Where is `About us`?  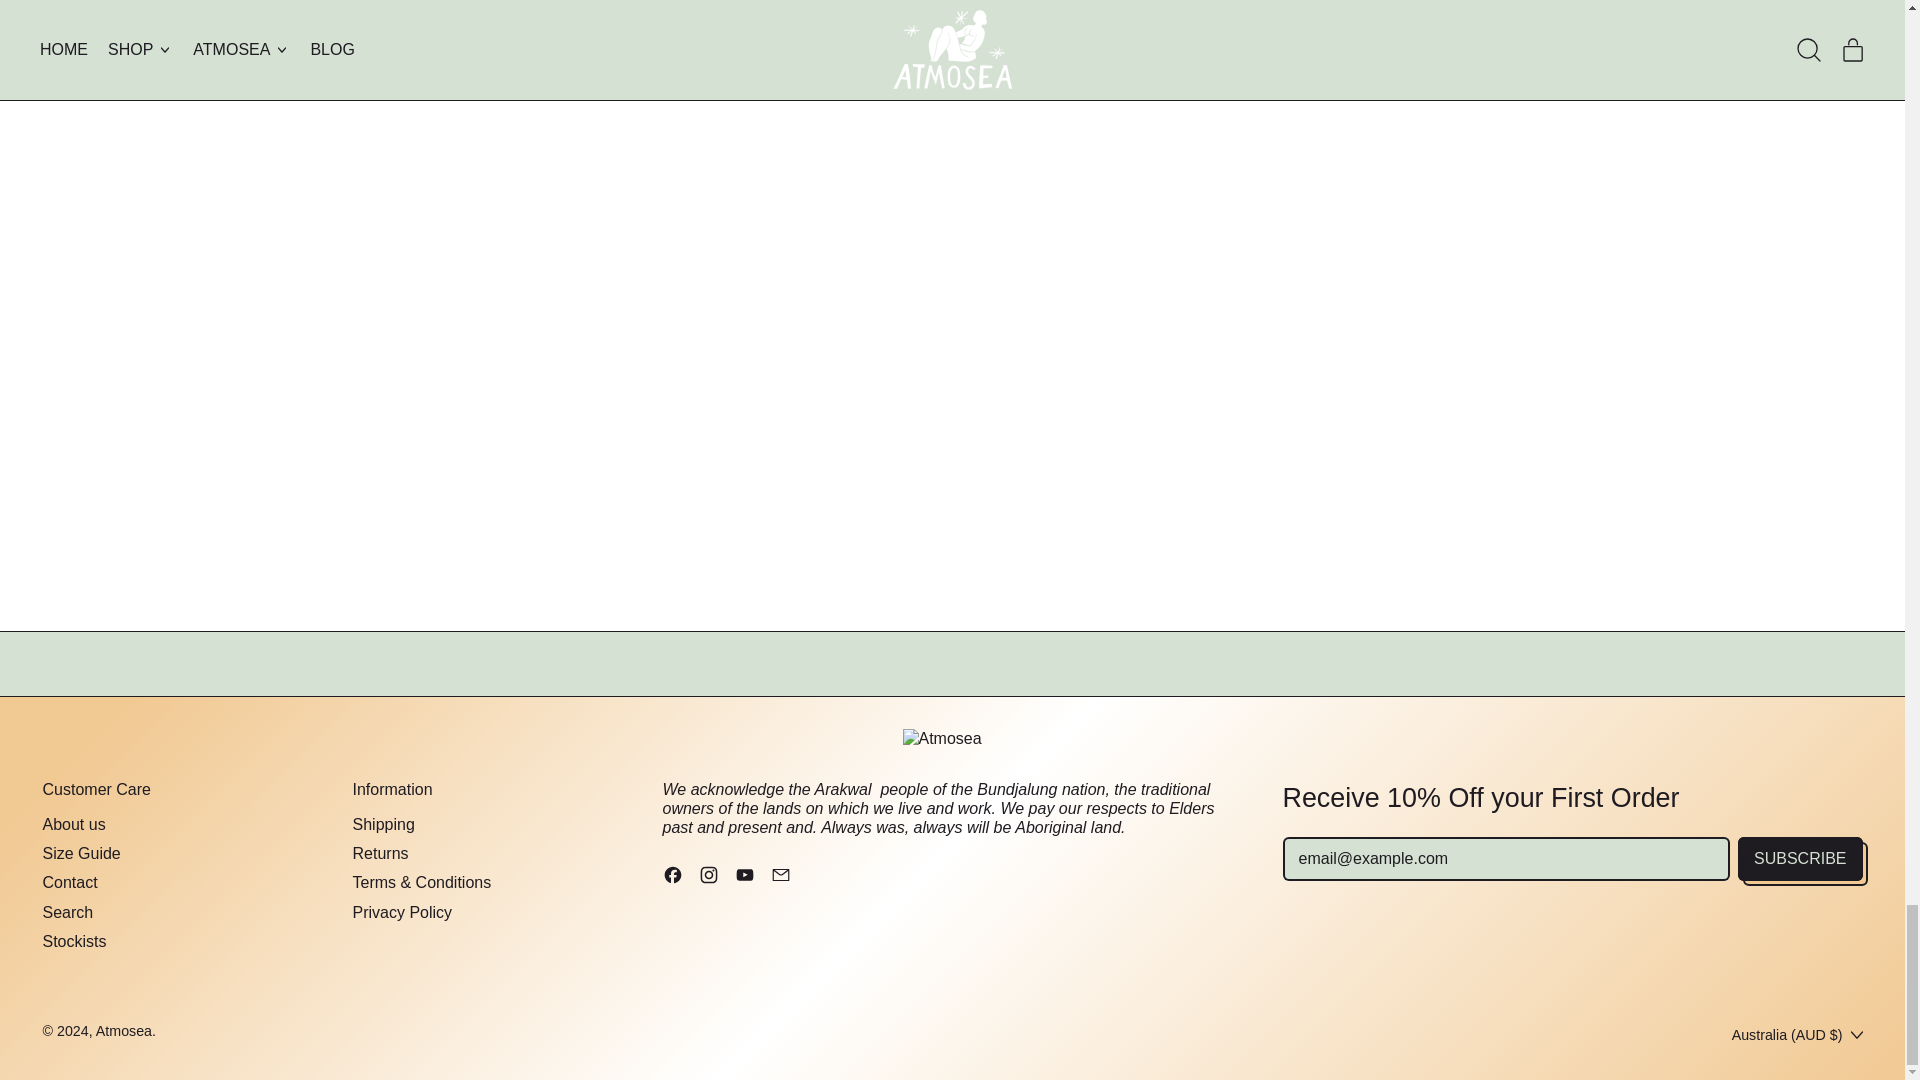
About us is located at coordinates (74, 824).